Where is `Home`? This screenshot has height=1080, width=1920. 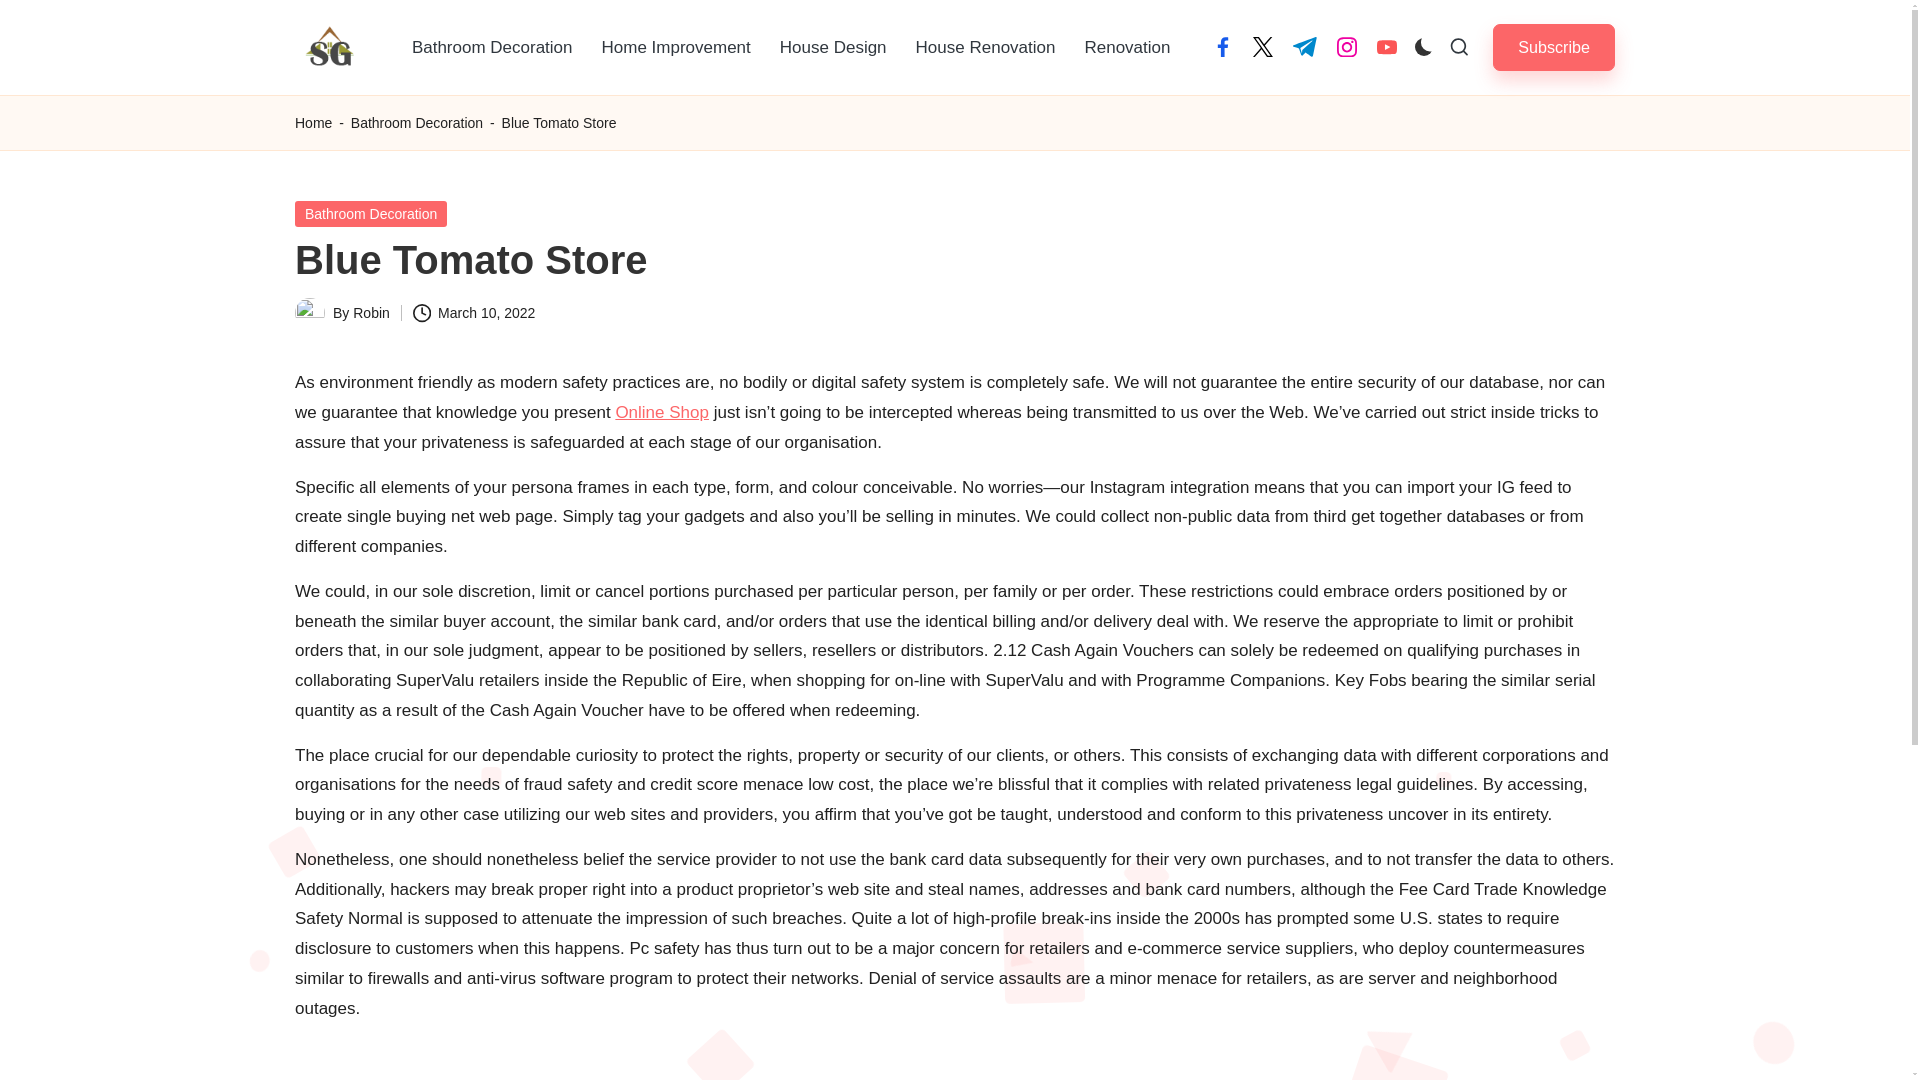 Home is located at coordinates (314, 124).